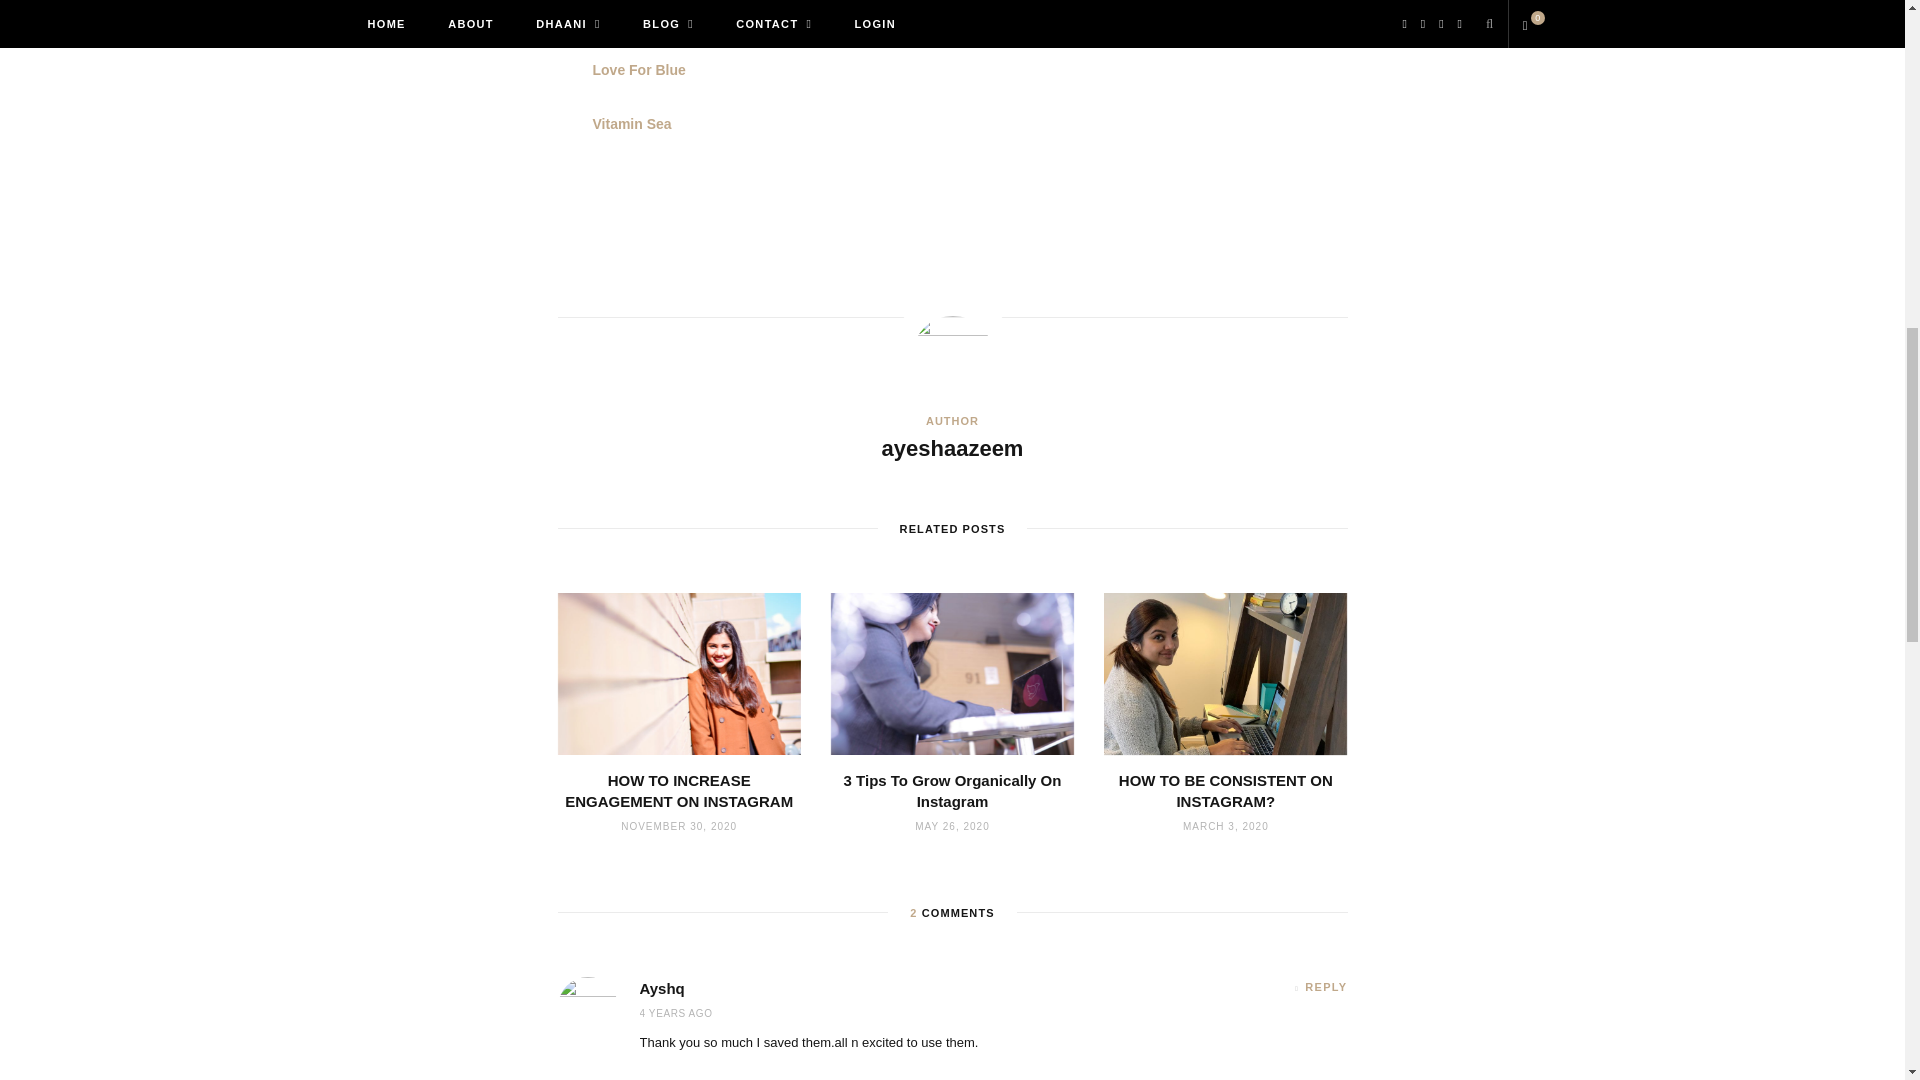  Describe the element at coordinates (952, 673) in the screenshot. I see `3 Tips To Grow Organically On Instagram` at that location.